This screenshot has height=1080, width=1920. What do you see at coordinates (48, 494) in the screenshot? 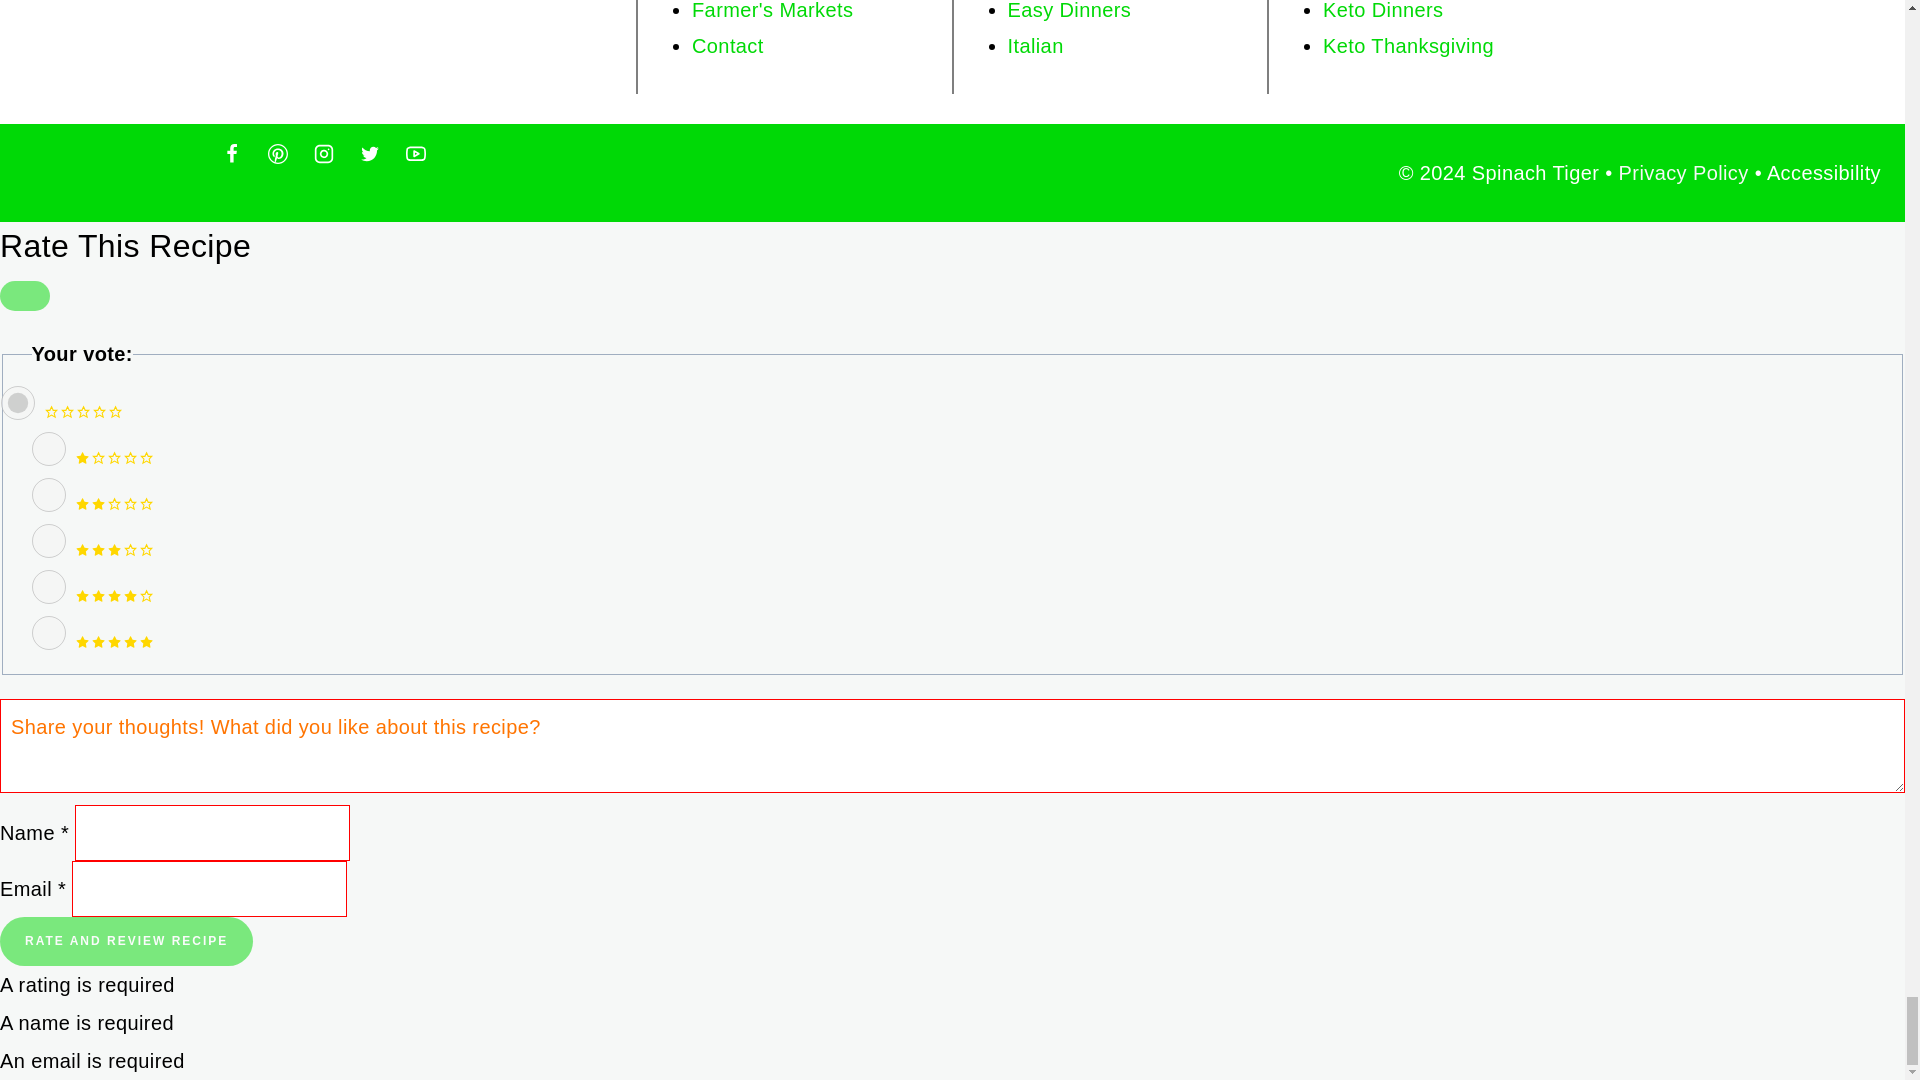
I see `2` at bounding box center [48, 494].